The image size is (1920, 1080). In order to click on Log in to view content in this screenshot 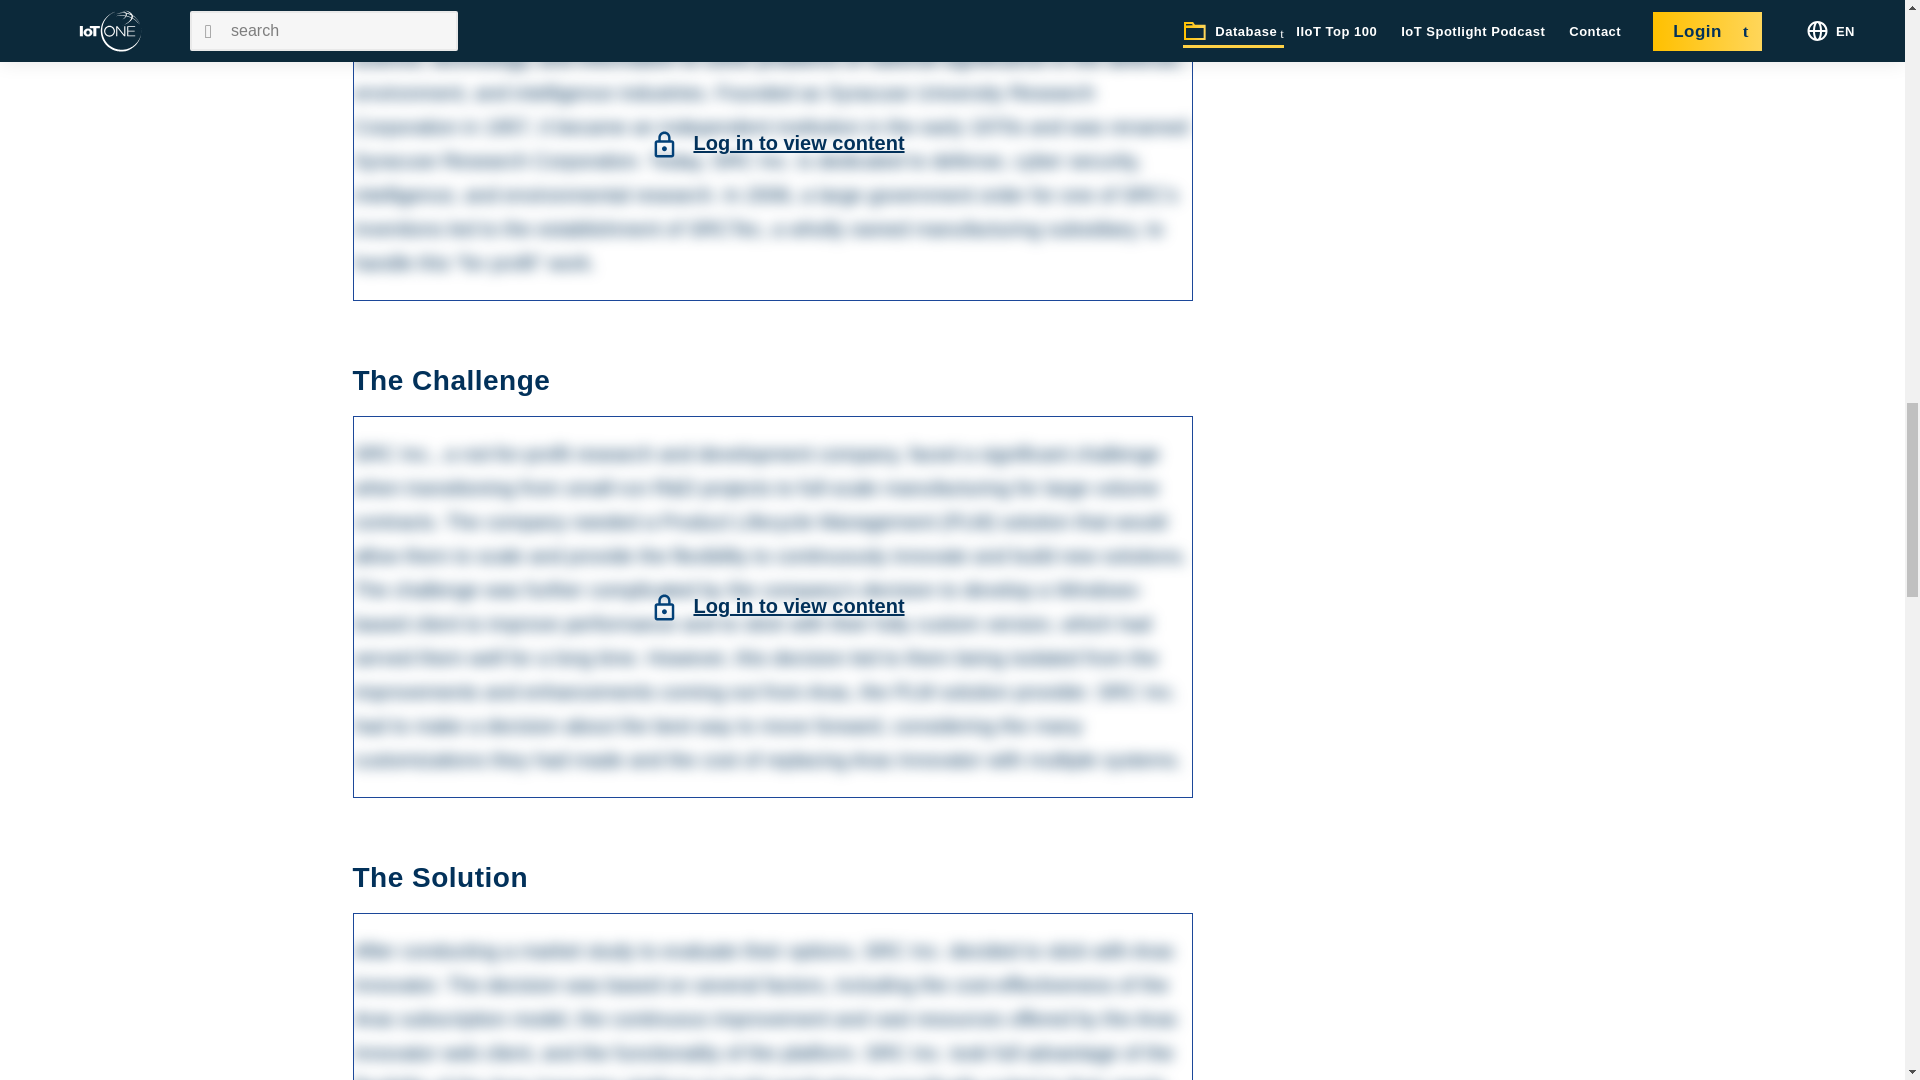, I will do `click(798, 142)`.